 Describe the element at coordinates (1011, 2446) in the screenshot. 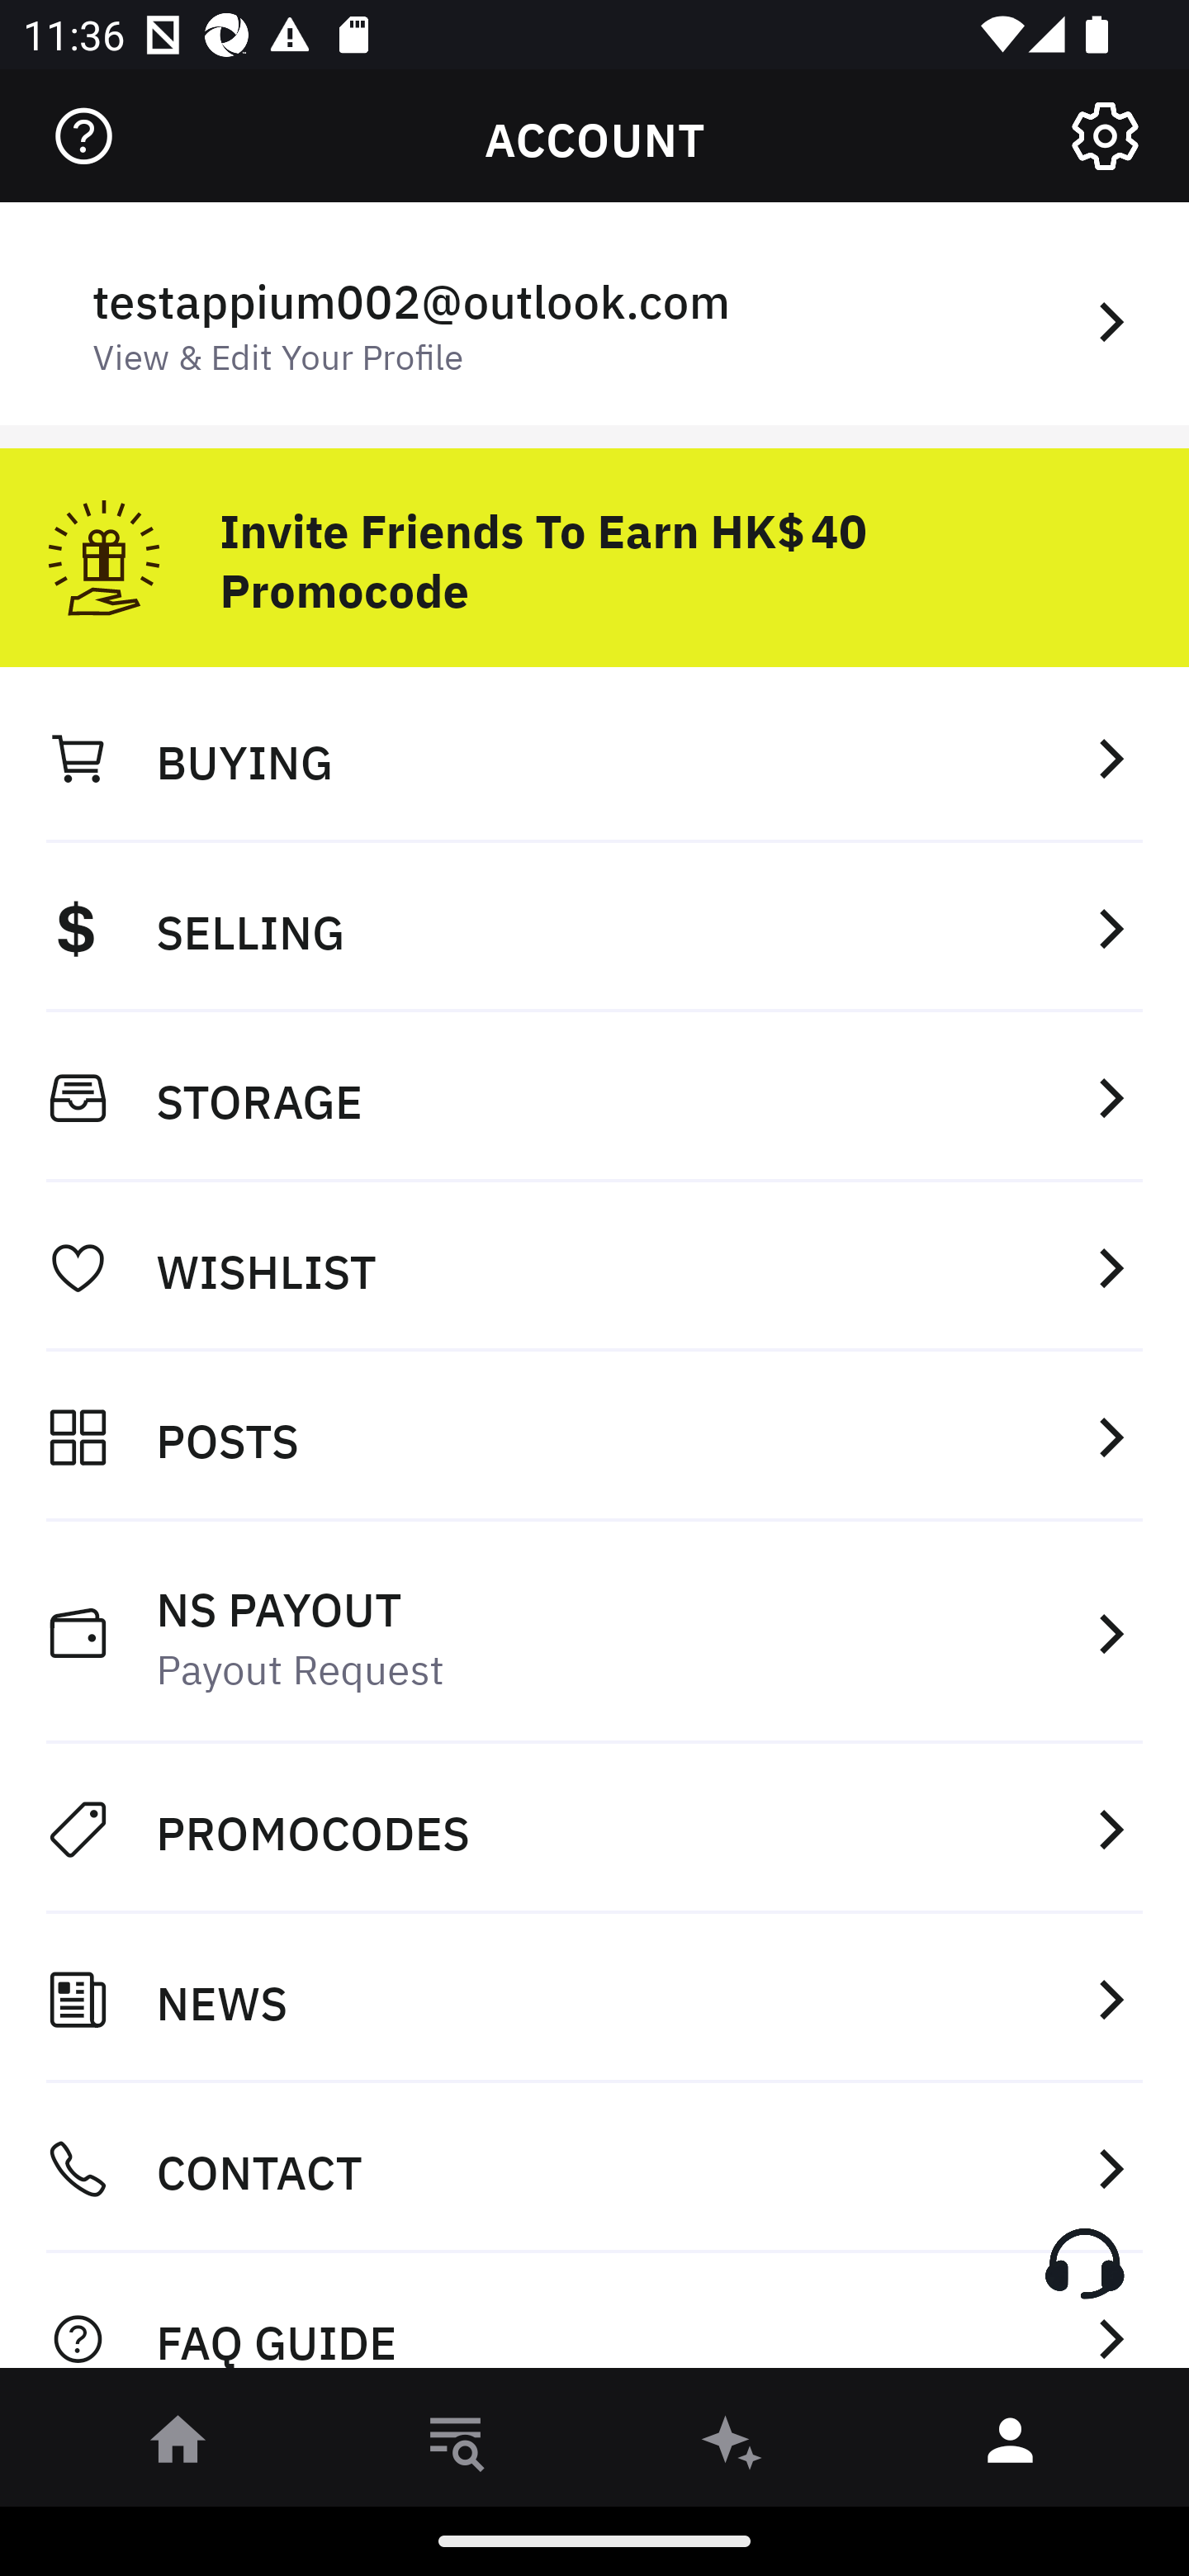

I see `󰀄` at that location.